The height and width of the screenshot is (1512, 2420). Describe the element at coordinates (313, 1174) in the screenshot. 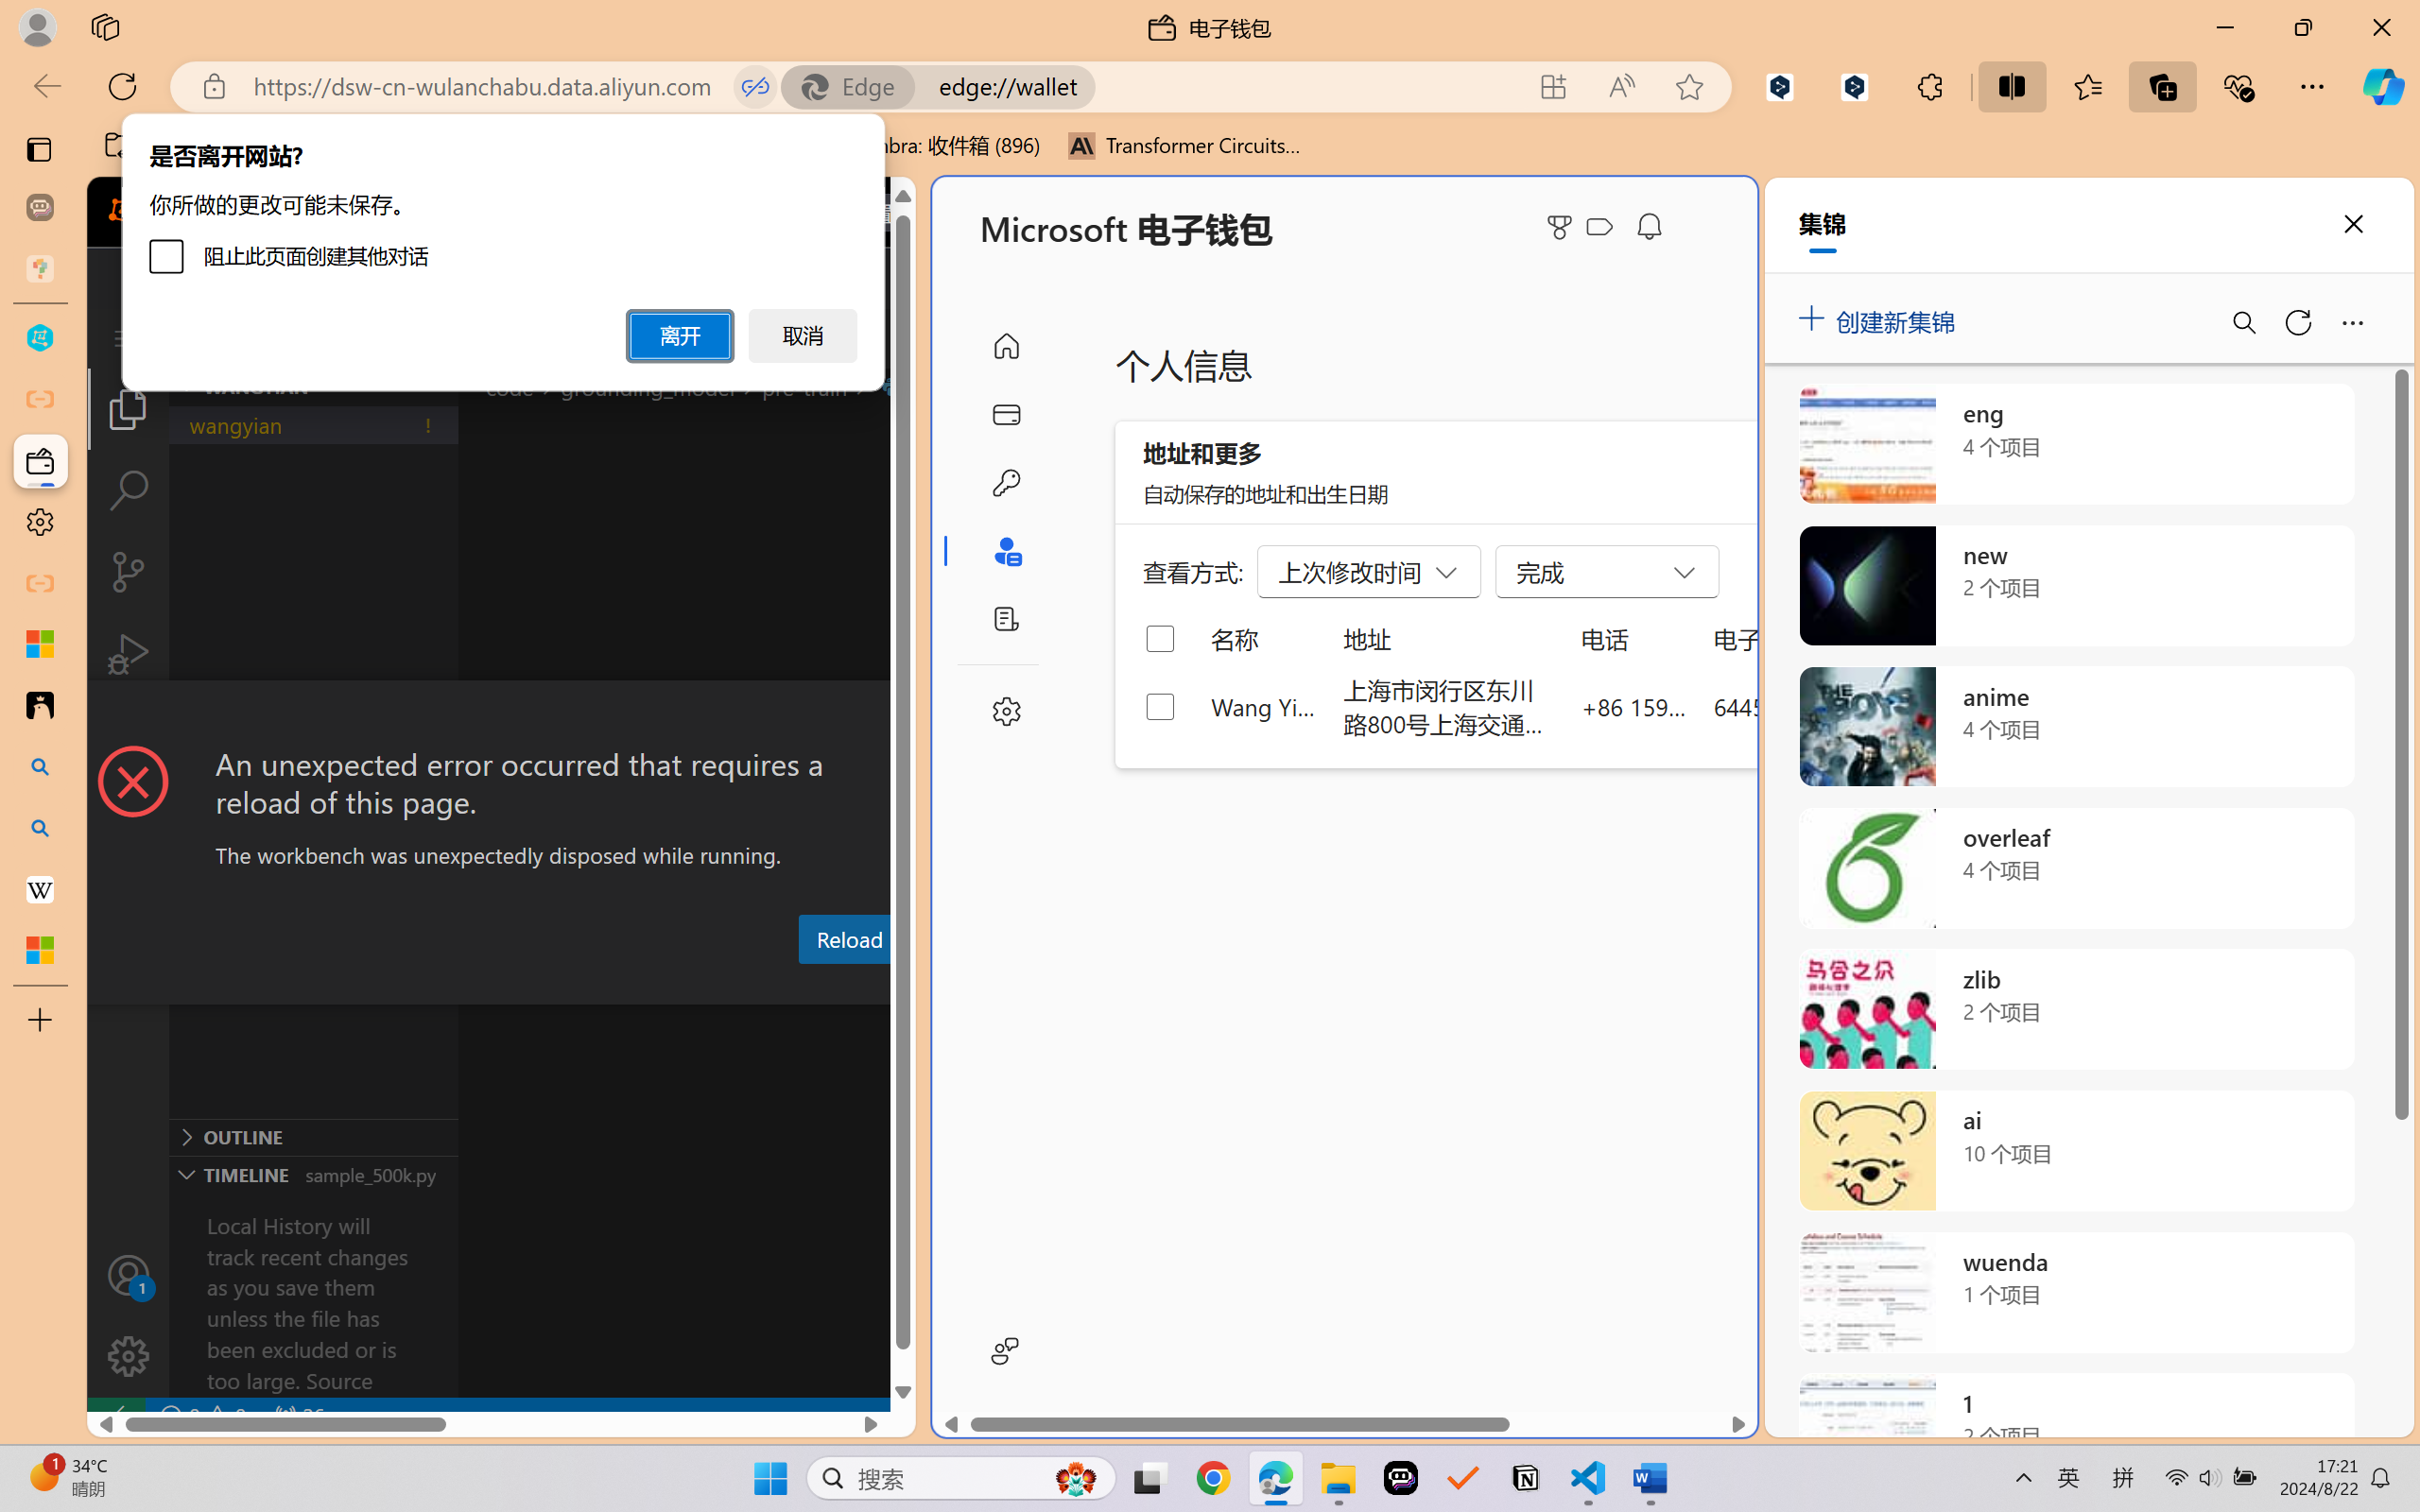

I see `Timeline Section` at that location.